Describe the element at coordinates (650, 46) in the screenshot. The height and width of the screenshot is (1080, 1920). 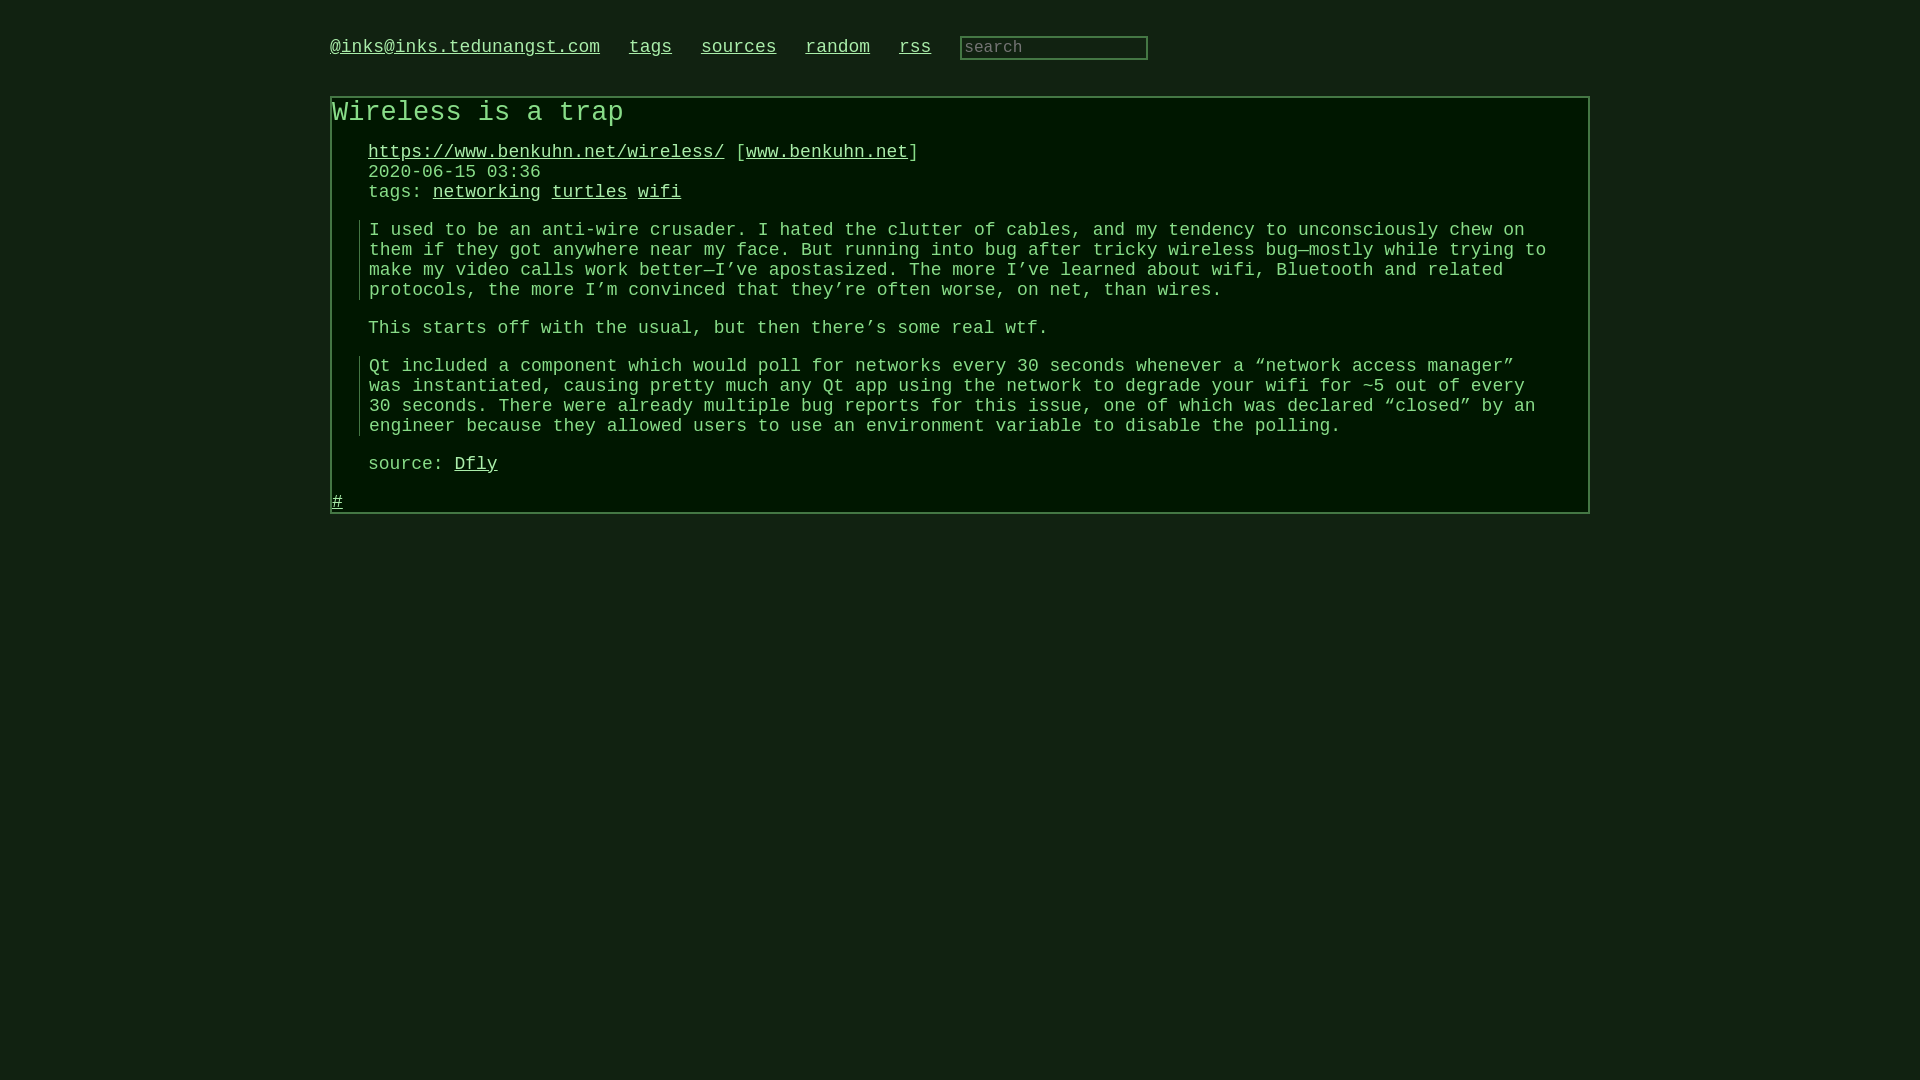
I see `tags` at that location.